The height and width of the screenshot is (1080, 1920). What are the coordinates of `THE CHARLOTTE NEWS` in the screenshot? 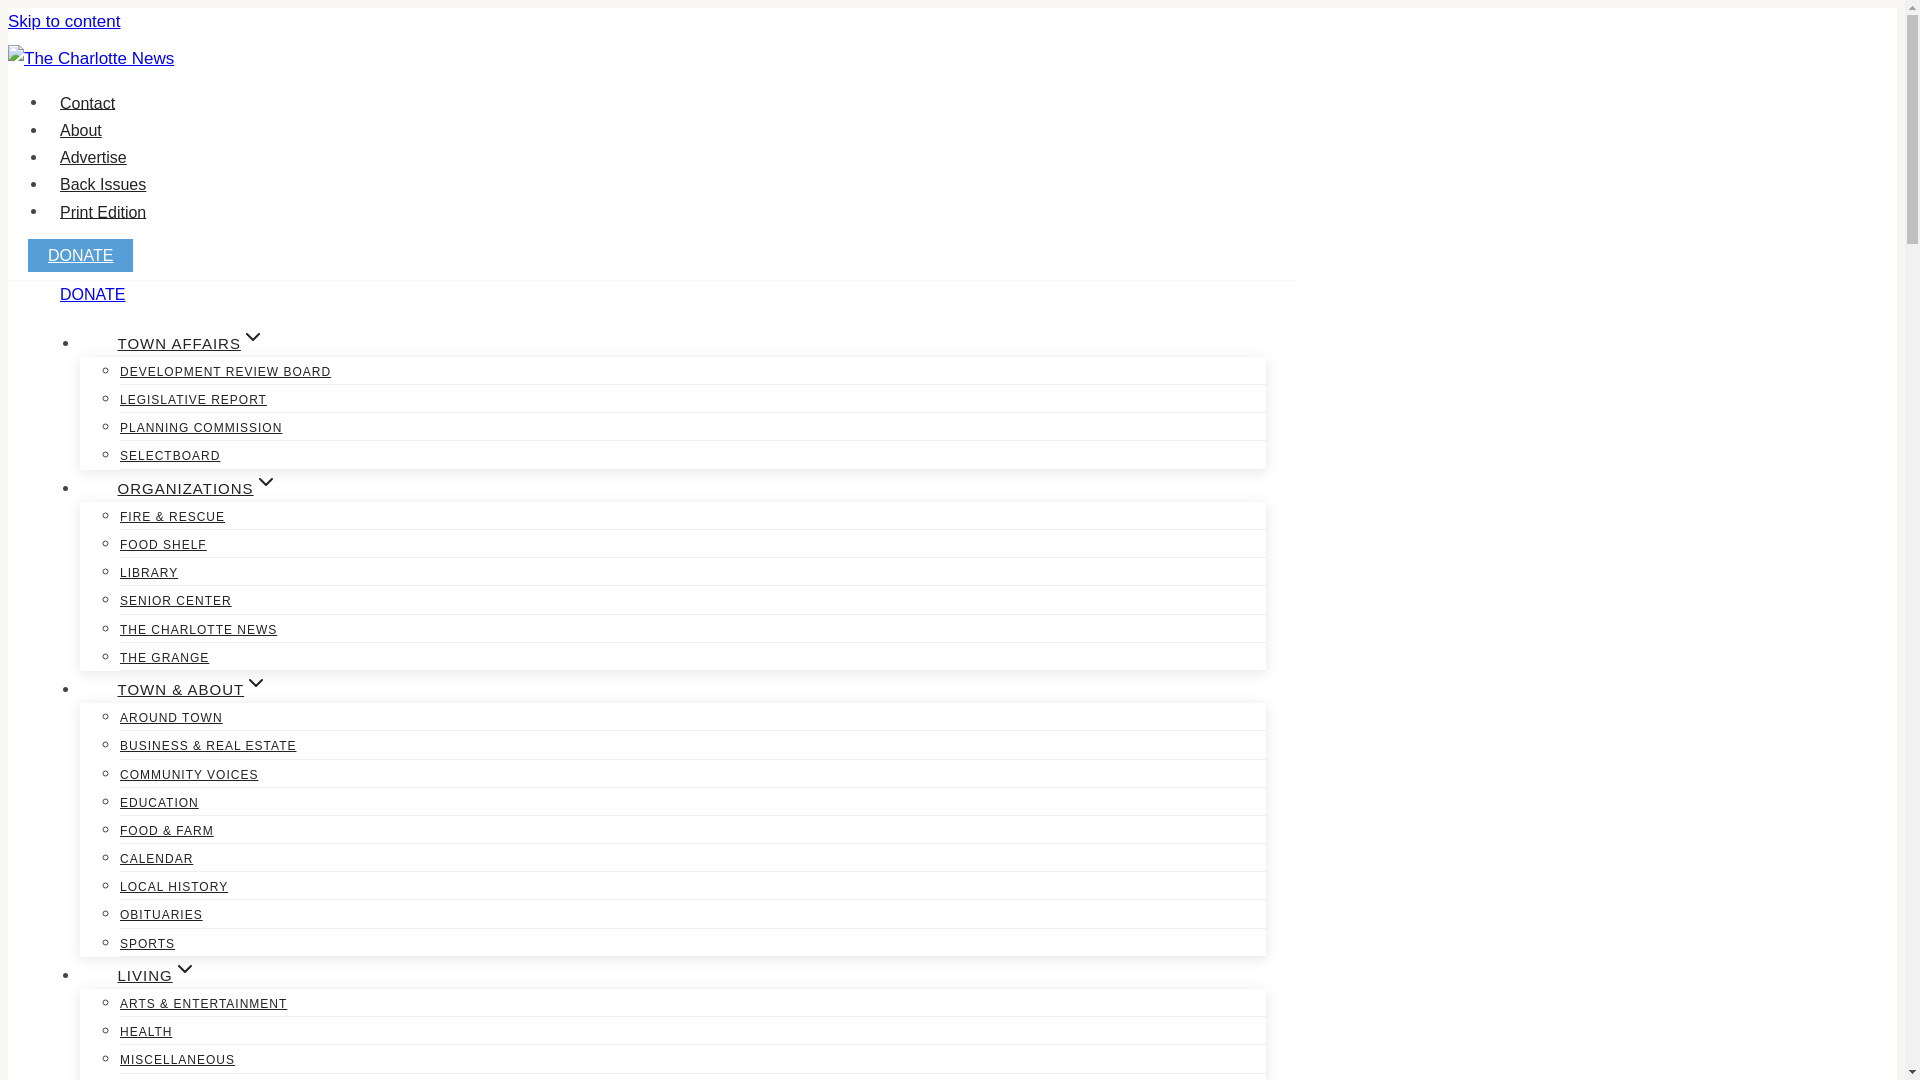 It's located at (198, 630).